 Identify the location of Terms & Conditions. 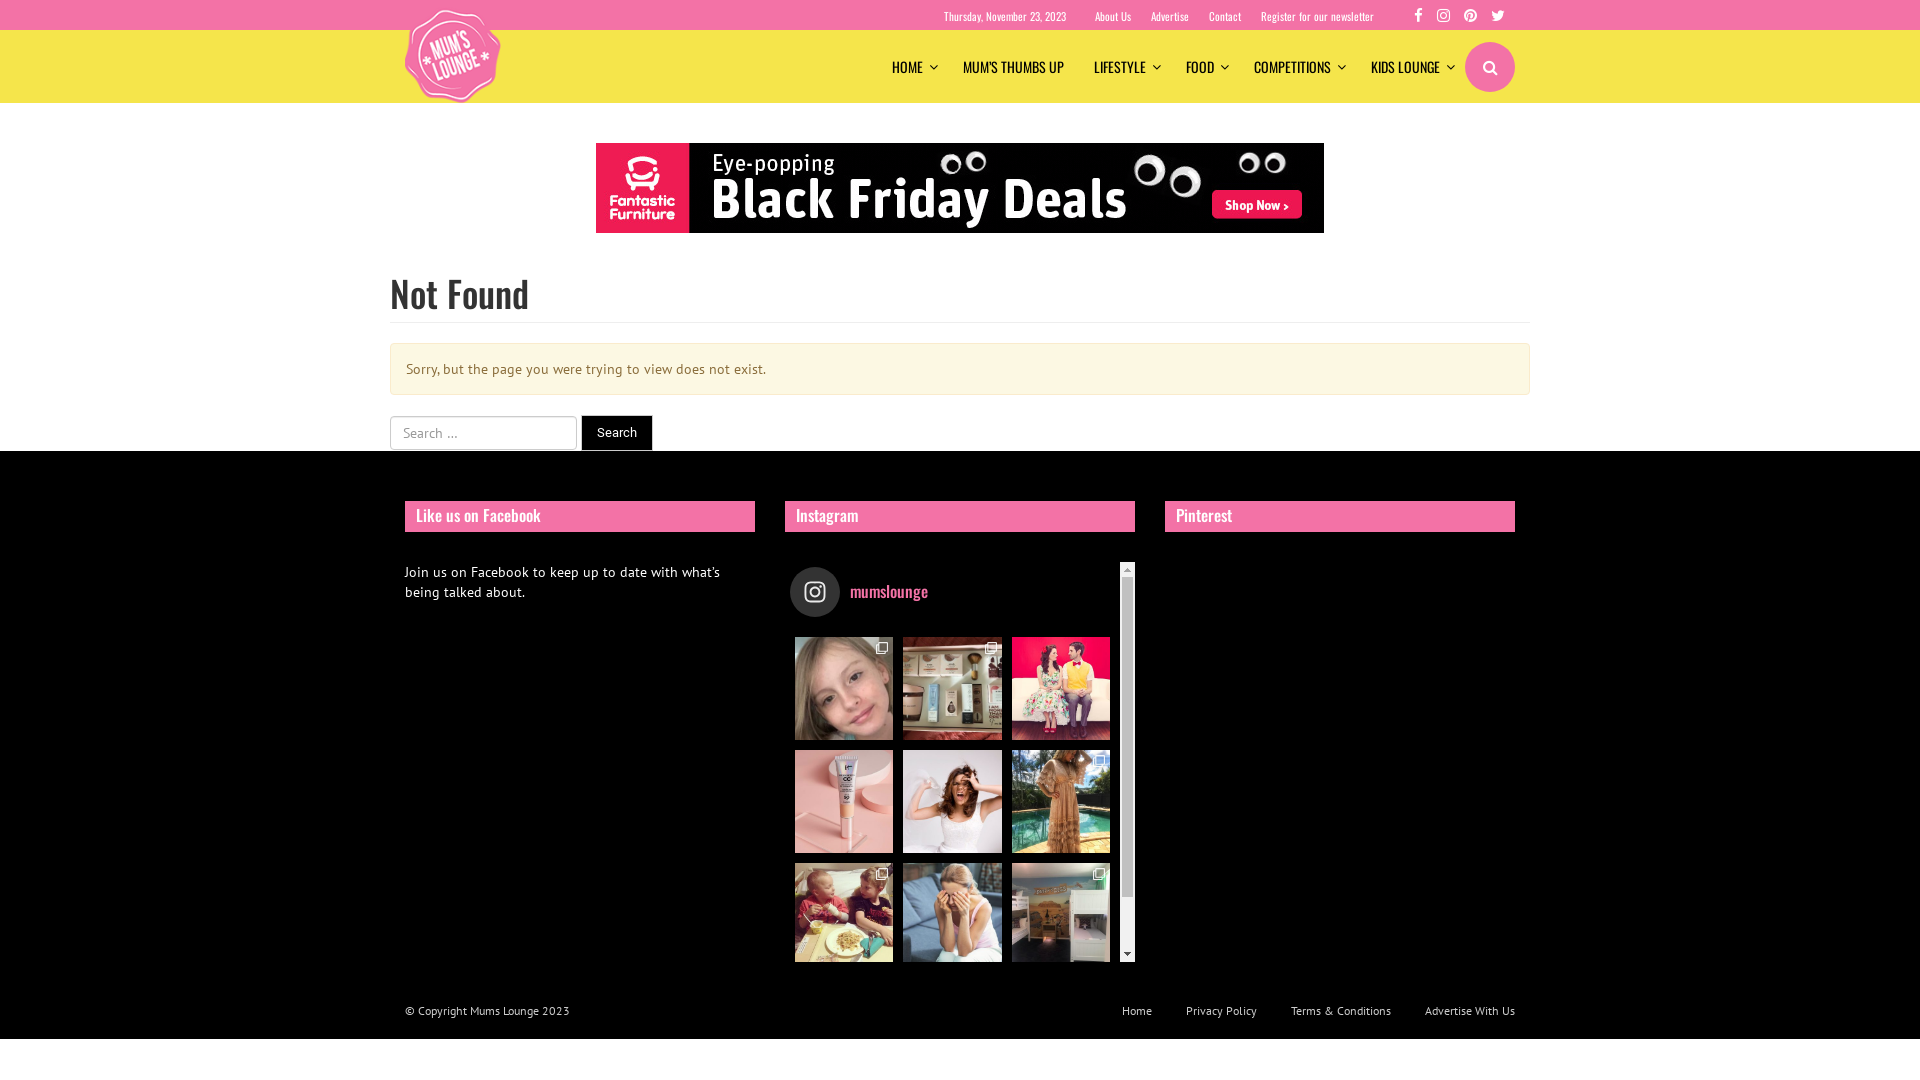
(1341, 1010).